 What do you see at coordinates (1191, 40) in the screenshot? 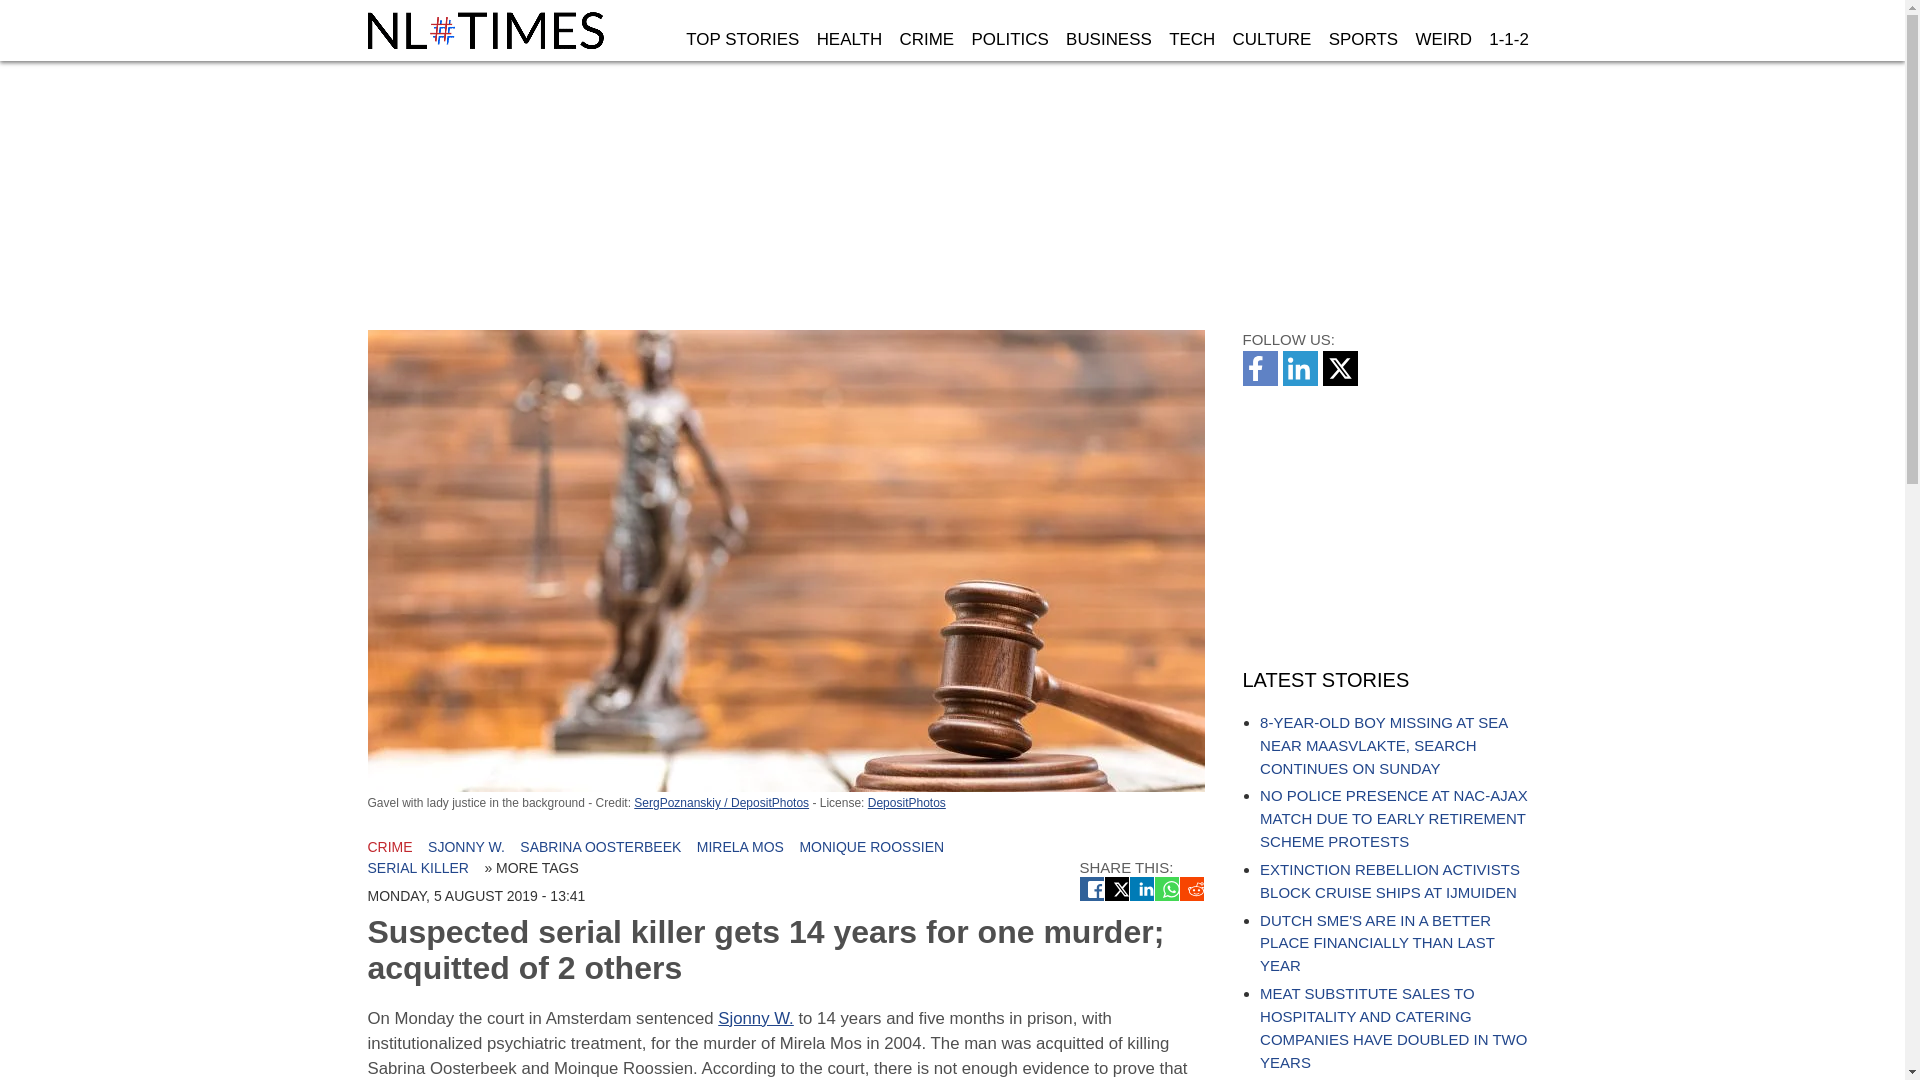
I see `TECH` at bounding box center [1191, 40].